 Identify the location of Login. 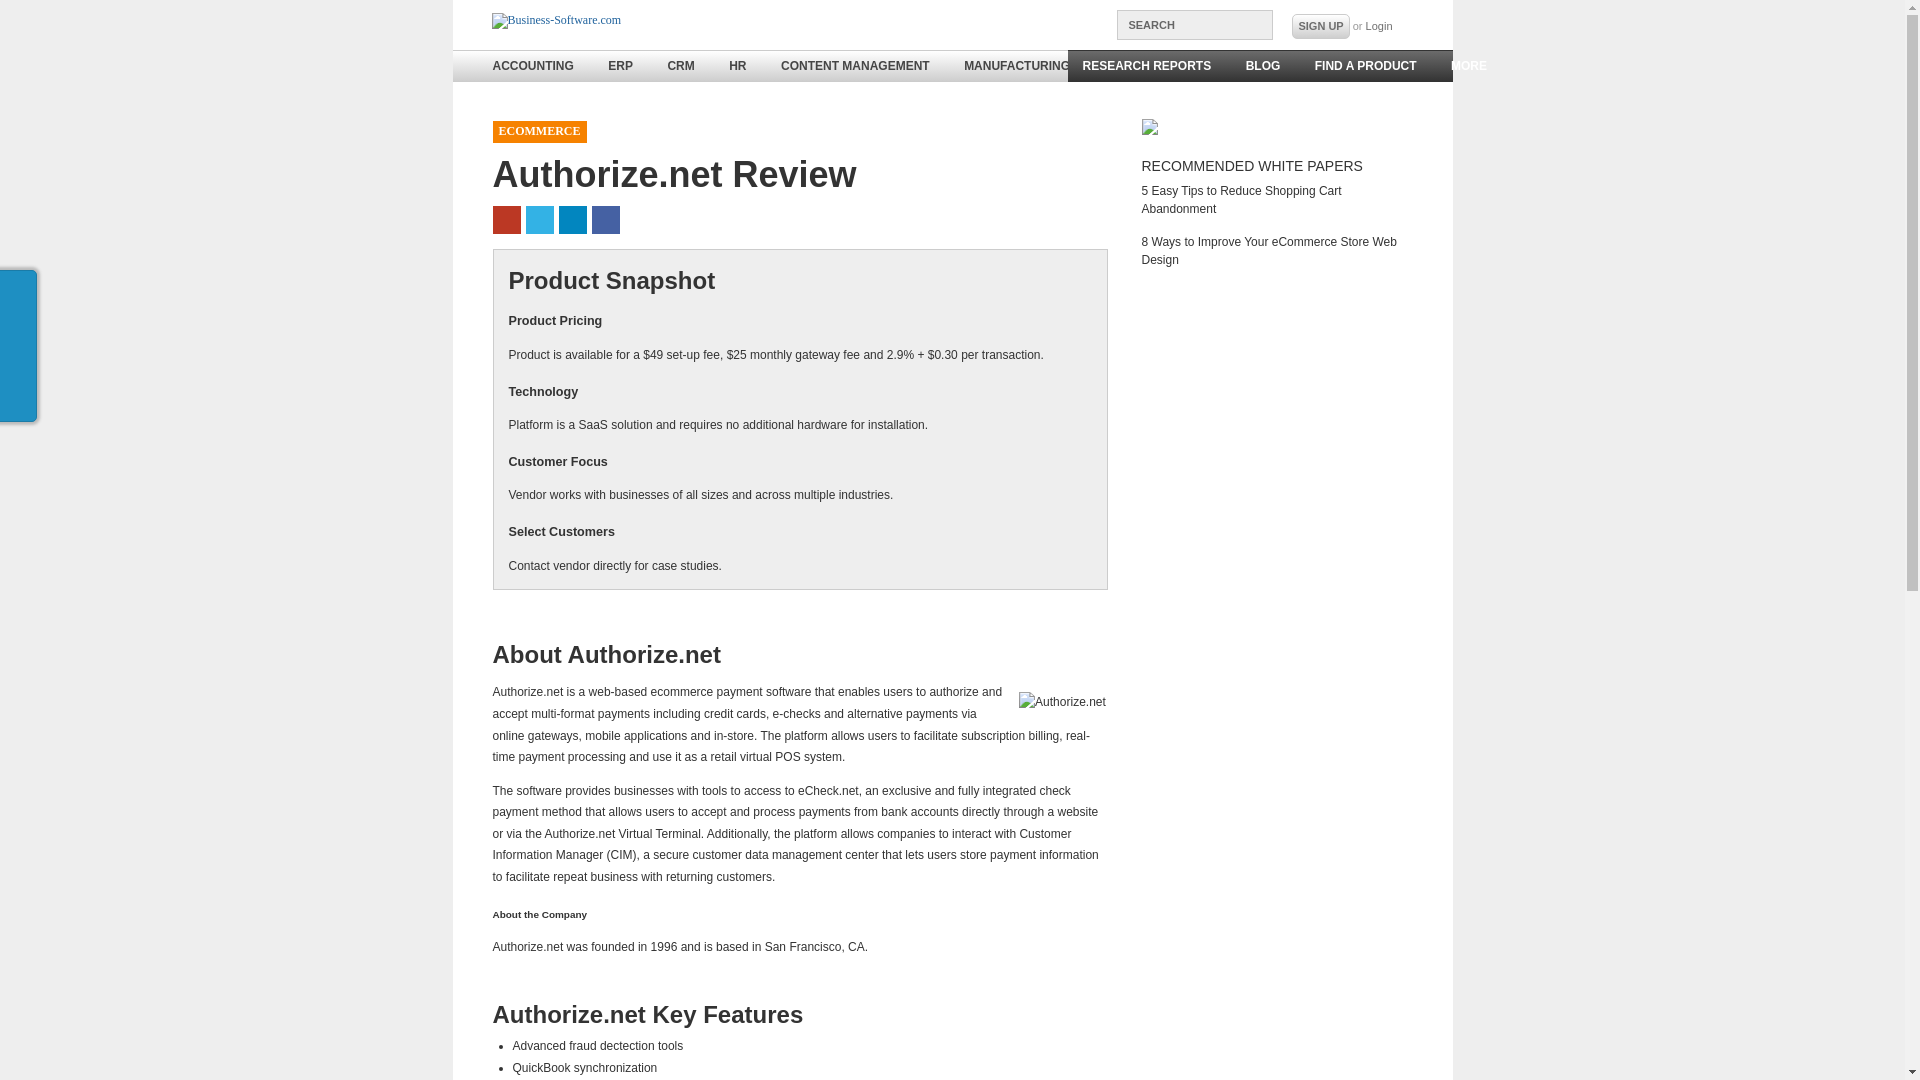
(1379, 26).